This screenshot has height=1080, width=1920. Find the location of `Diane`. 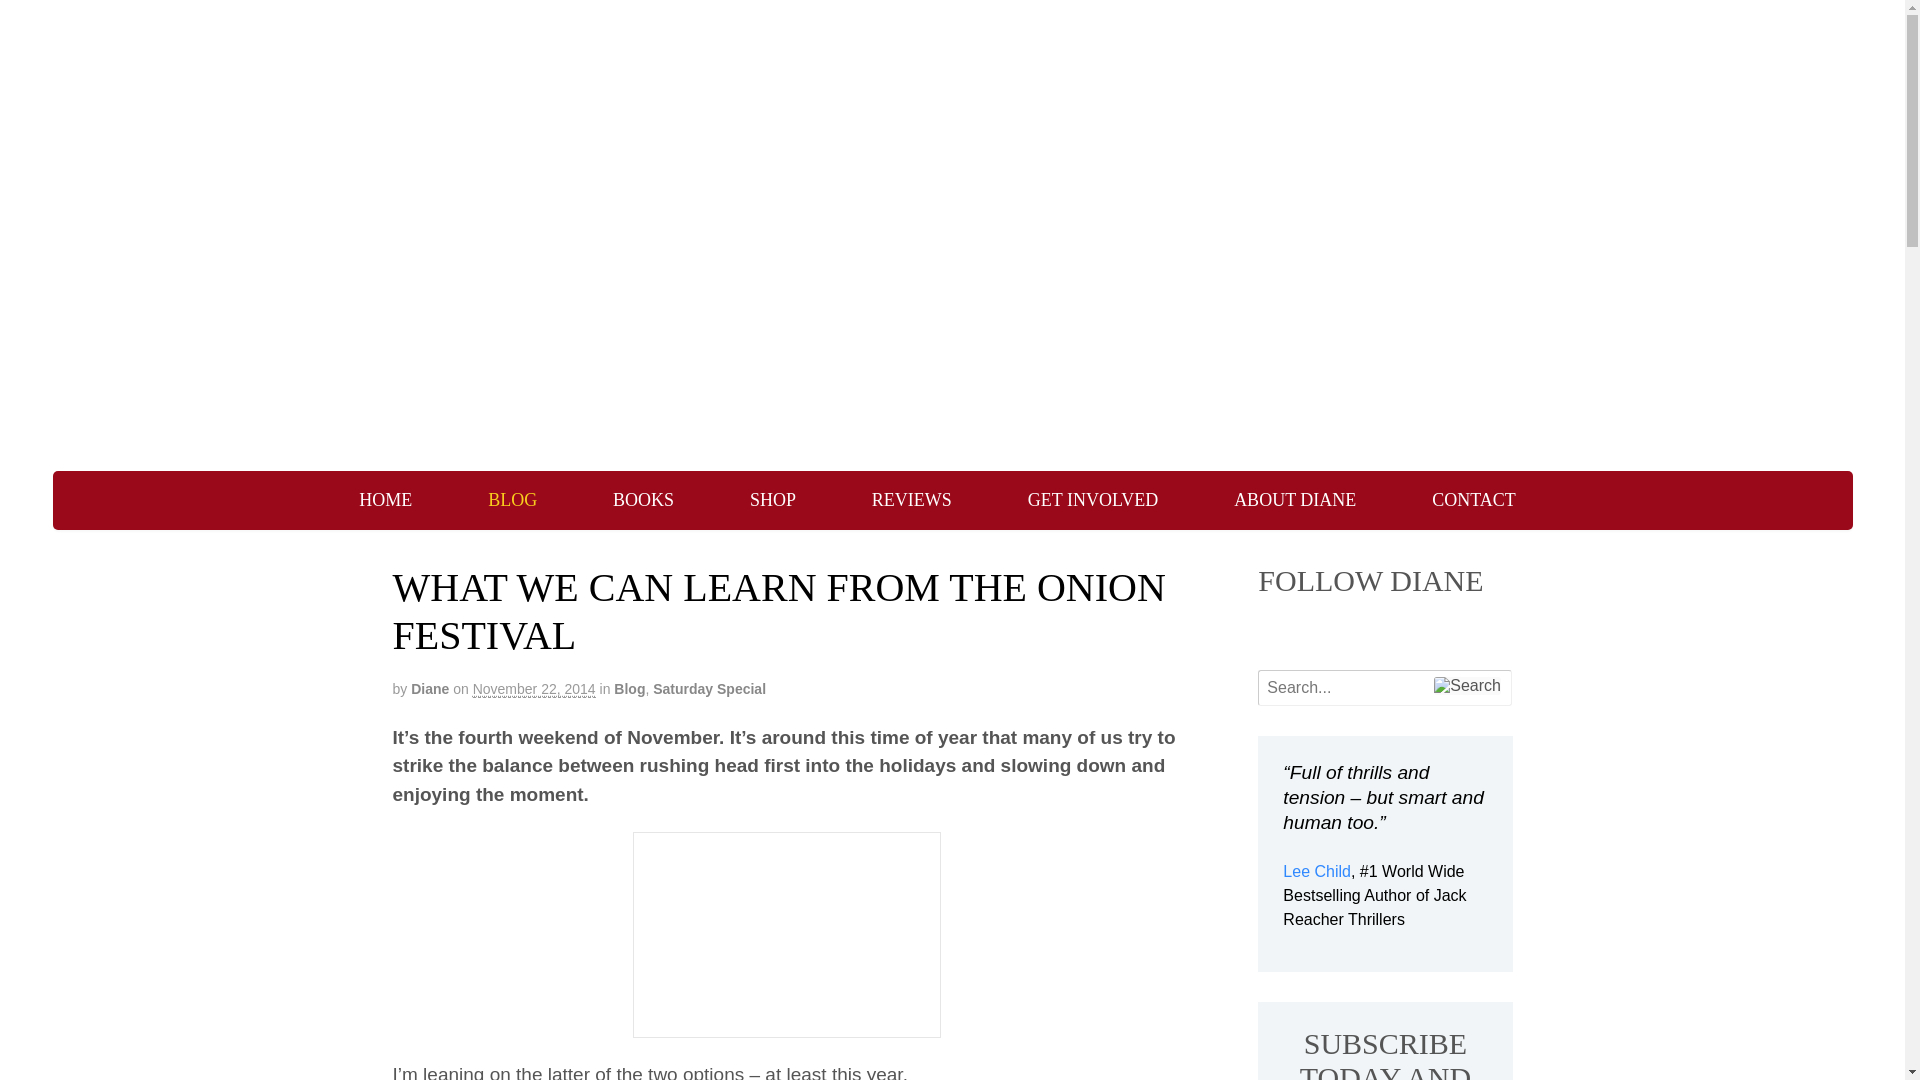

Diane is located at coordinates (430, 688).